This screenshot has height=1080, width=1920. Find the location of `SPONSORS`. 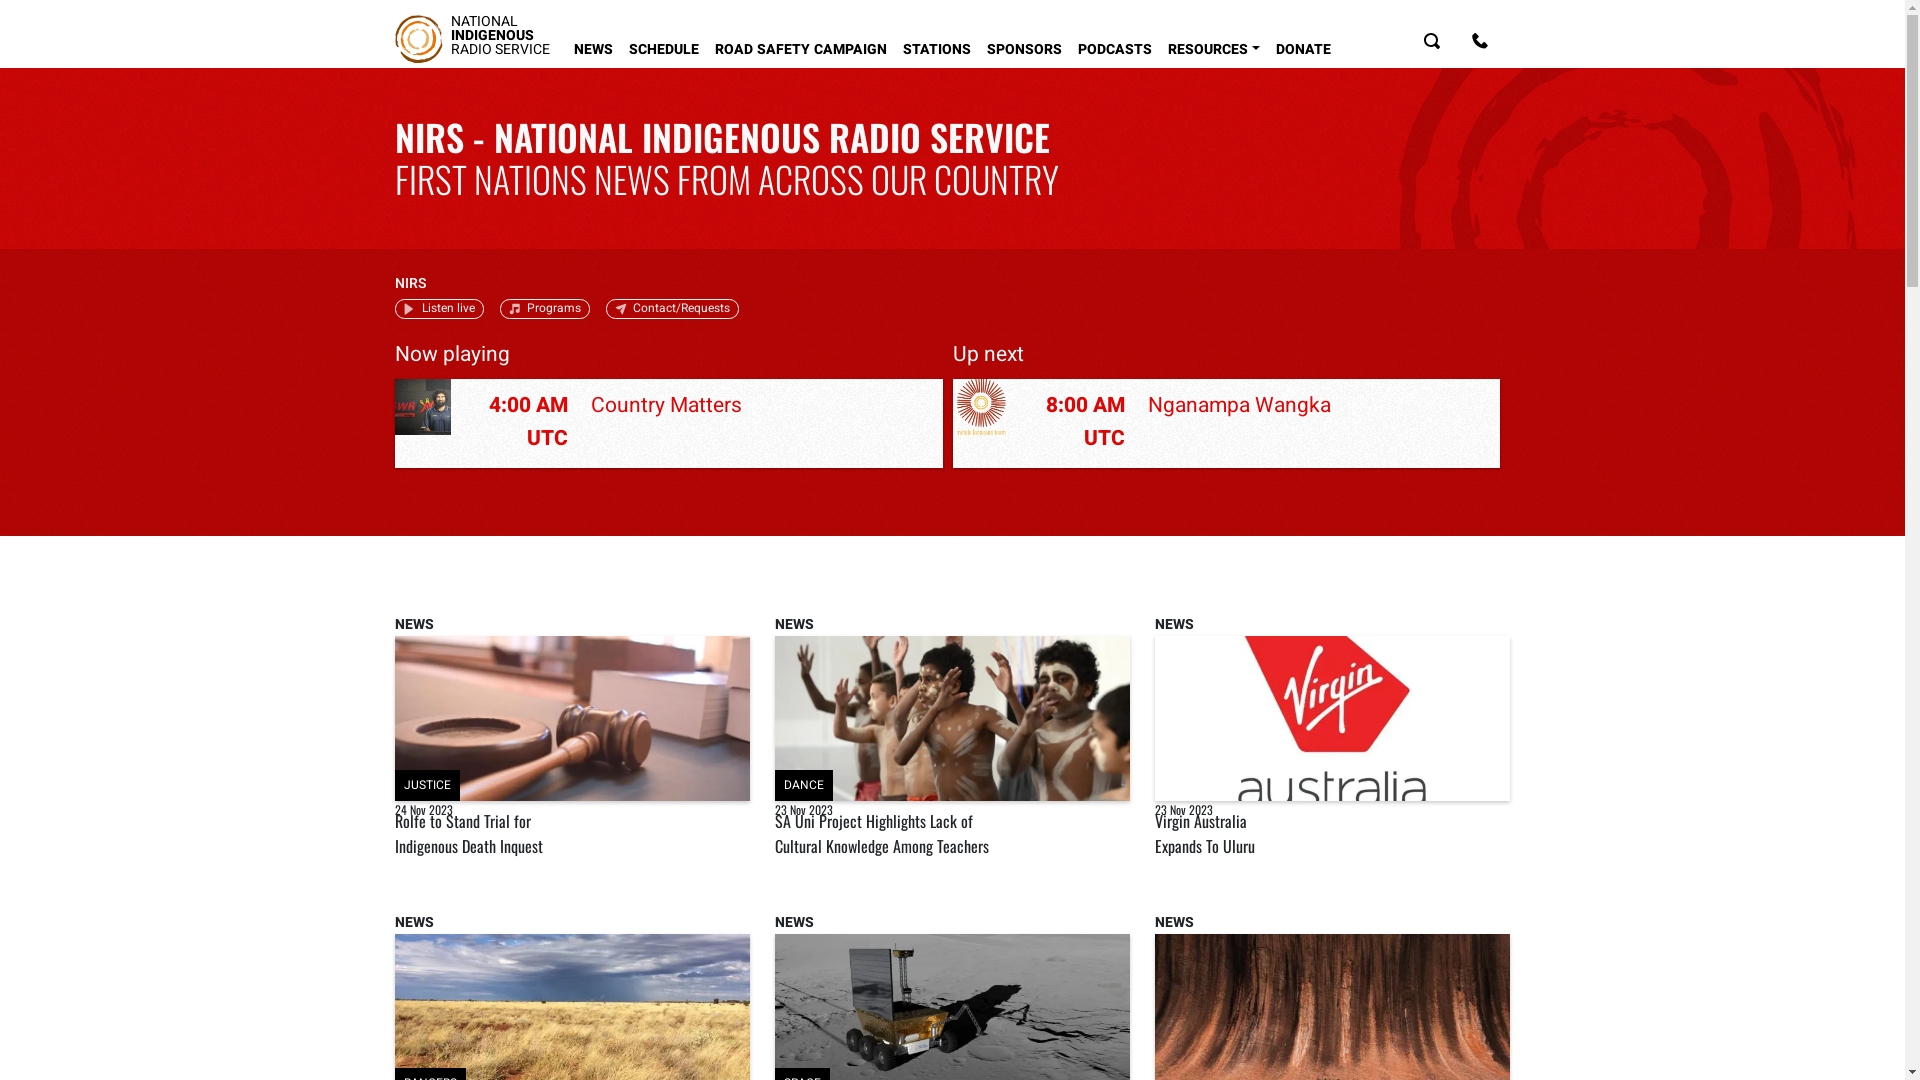

SPONSORS is located at coordinates (1024, 46).